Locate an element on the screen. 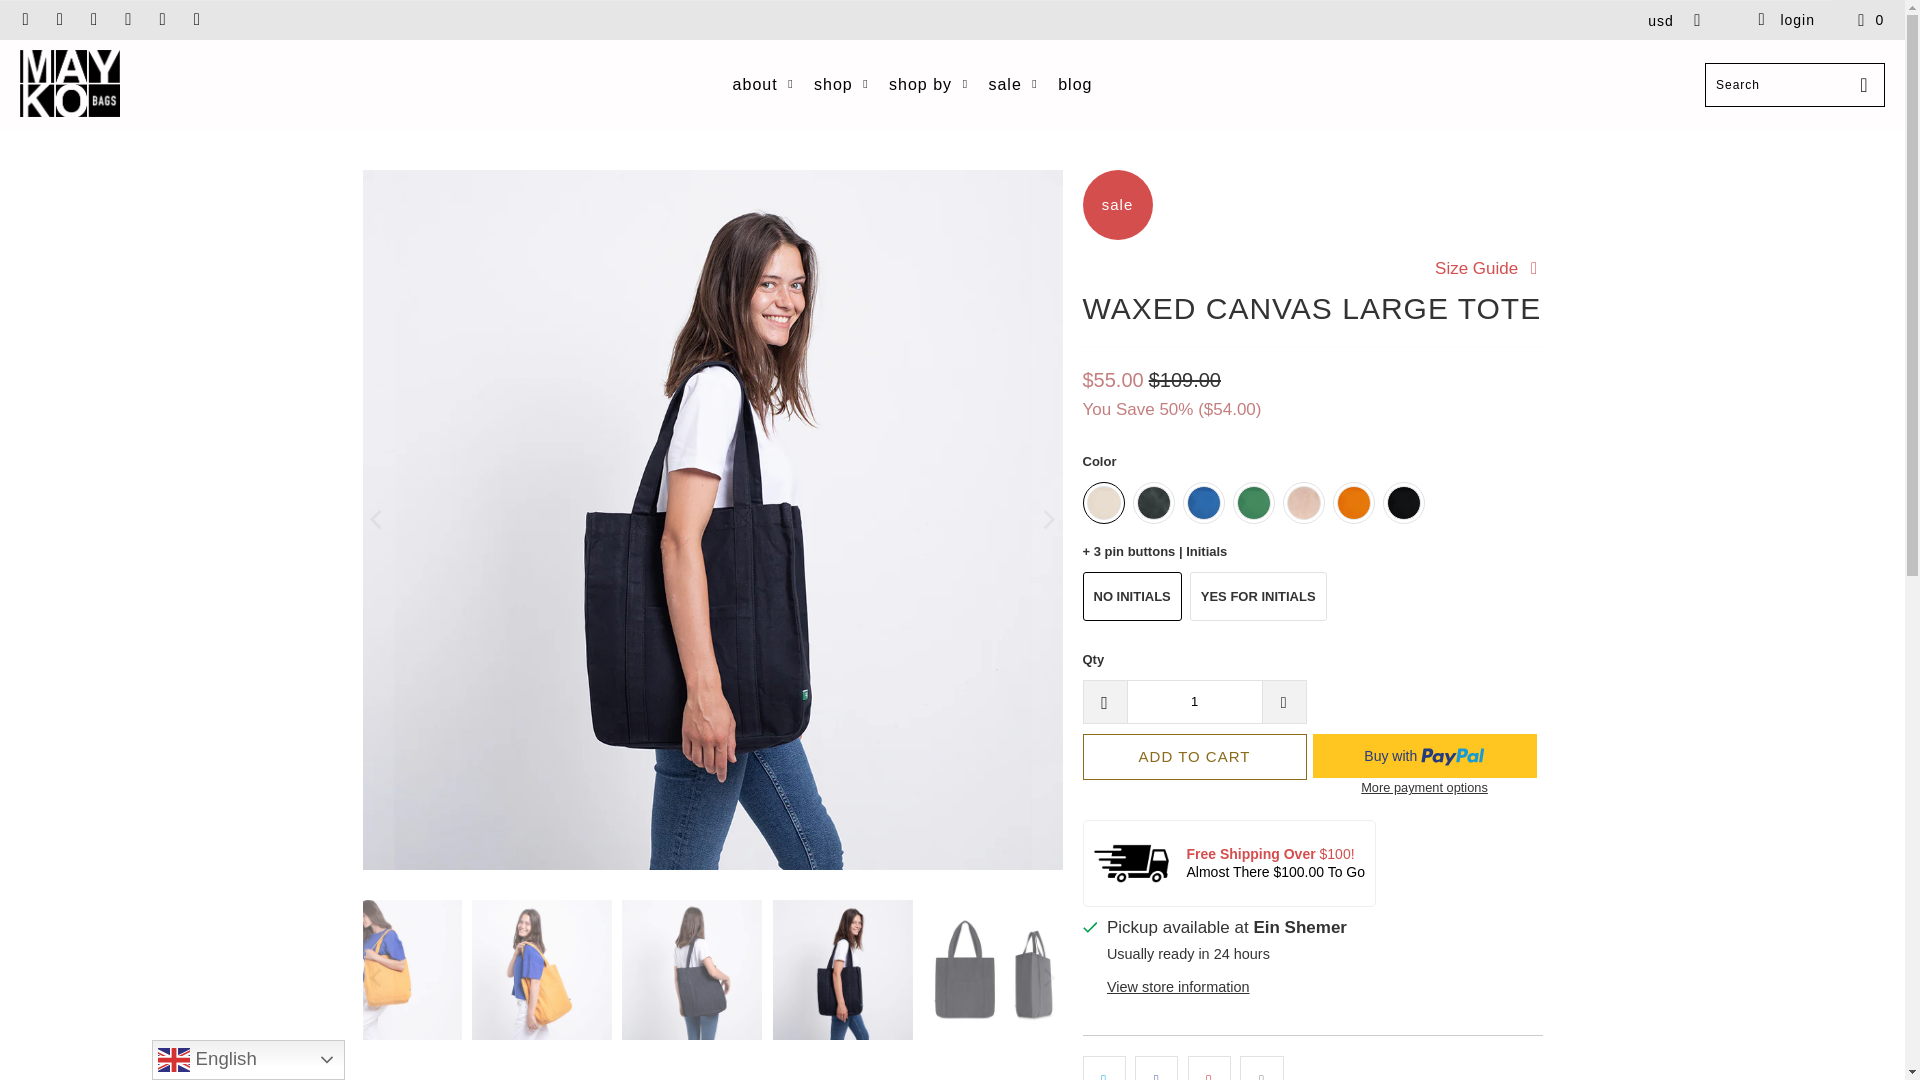  Mayko Bags on YouTube is located at coordinates (94, 20).